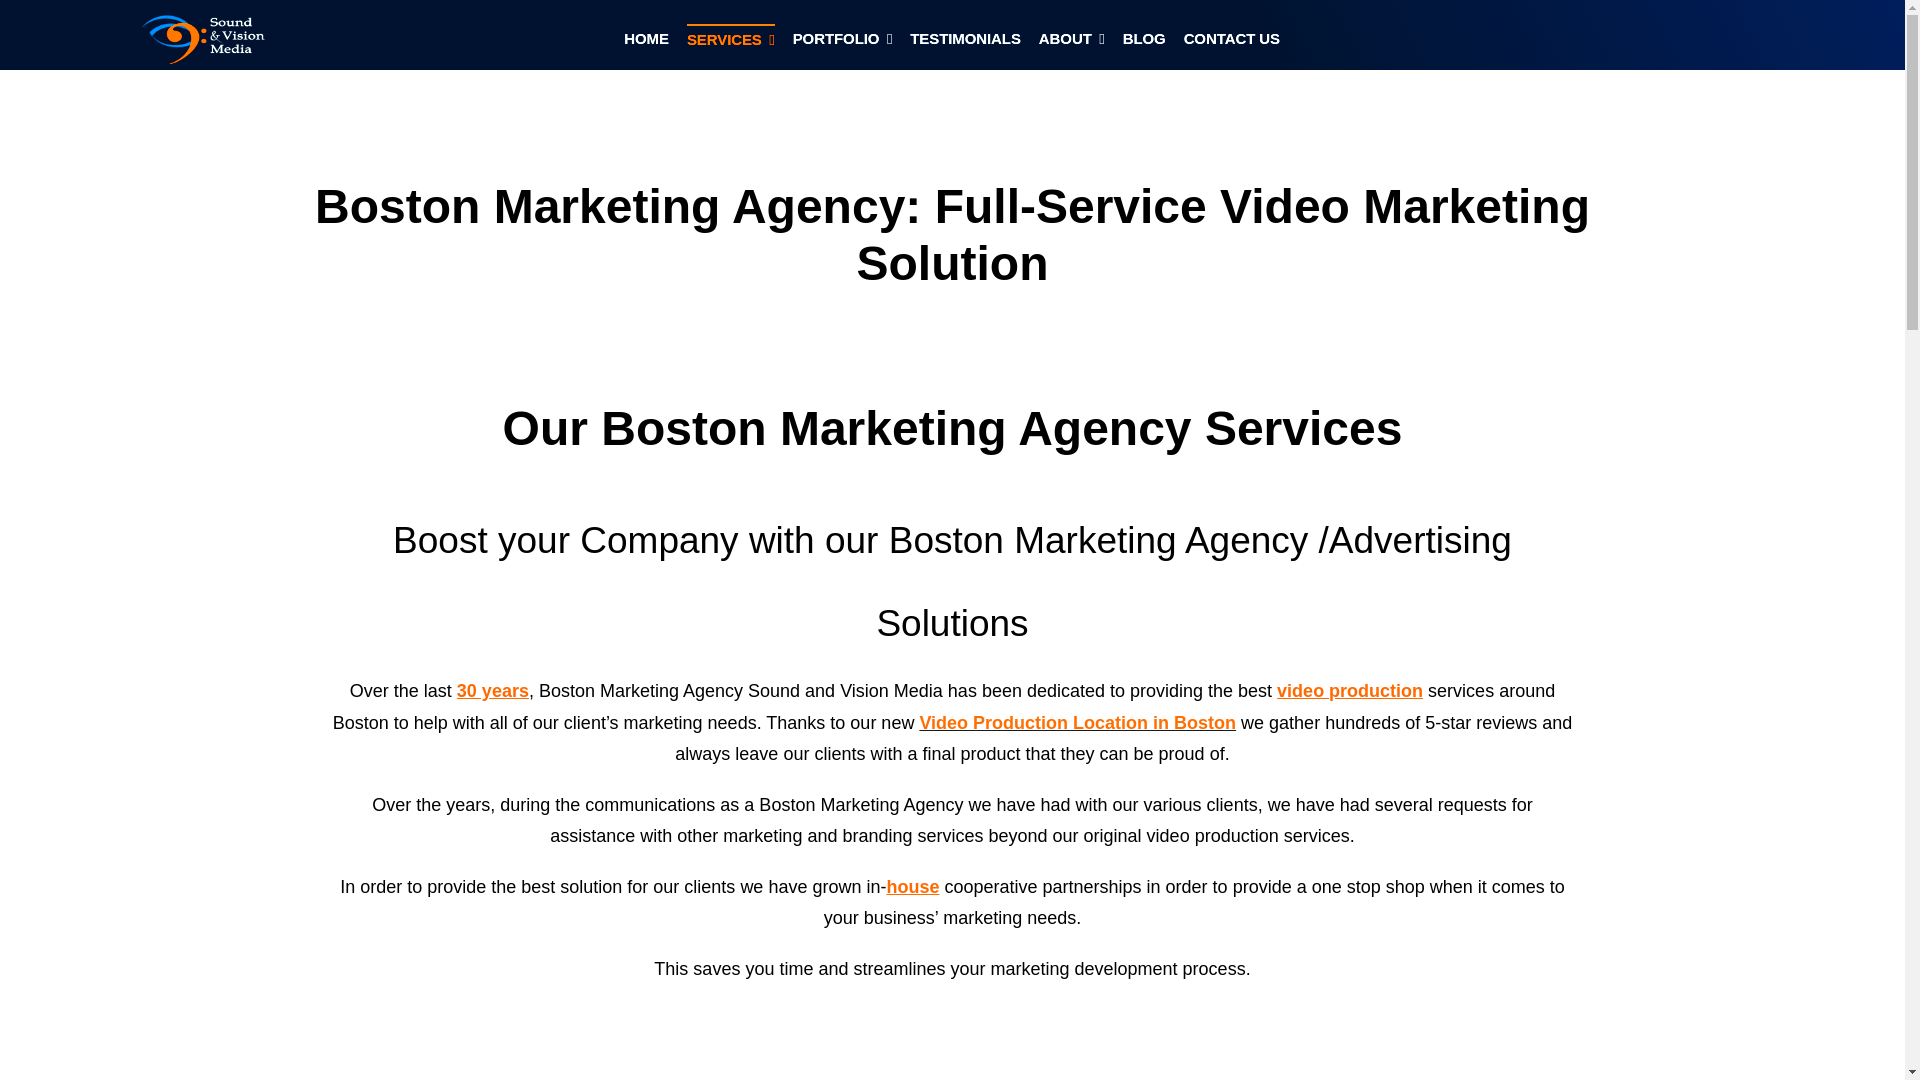 This screenshot has width=1920, height=1080. Describe the element at coordinates (1072, 44) in the screenshot. I see `ABOUT` at that location.